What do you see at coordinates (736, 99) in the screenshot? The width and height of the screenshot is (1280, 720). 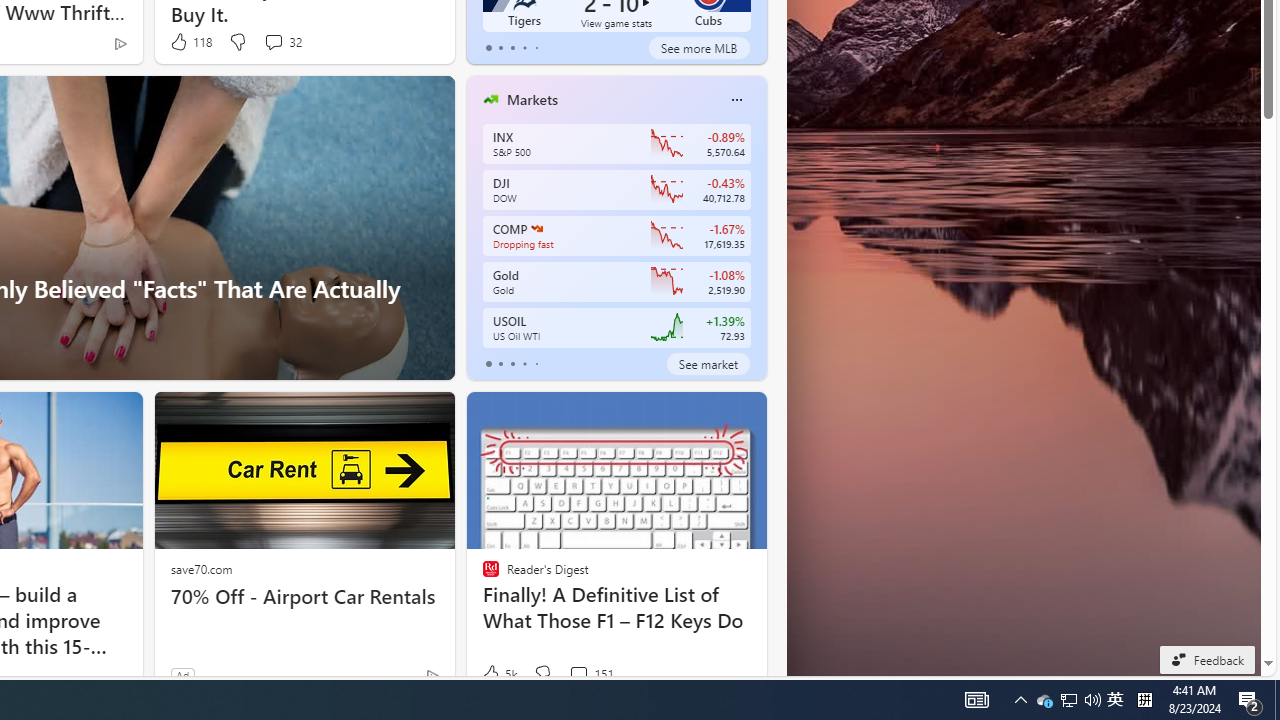 I see `More options` at bounding box center [736, 99].